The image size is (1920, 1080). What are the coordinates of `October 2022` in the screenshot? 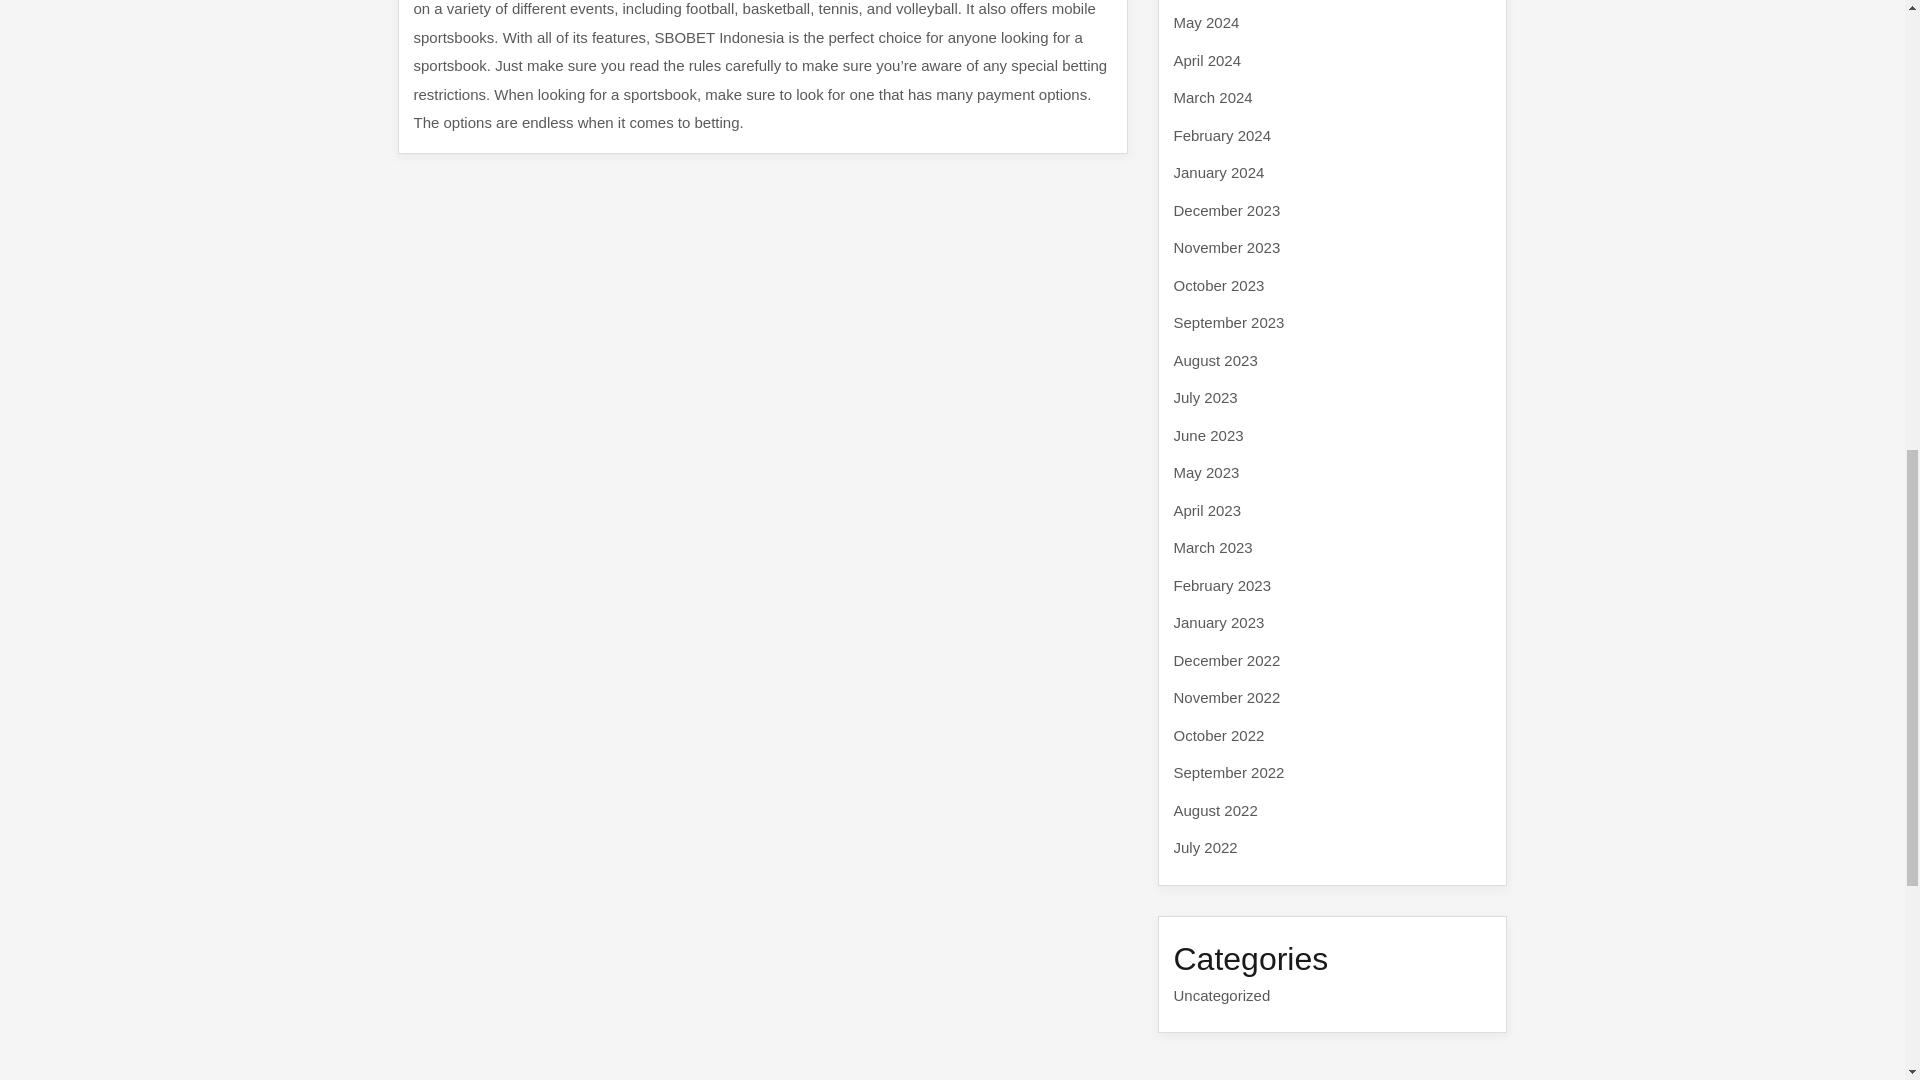 It's located at (1219, 734).